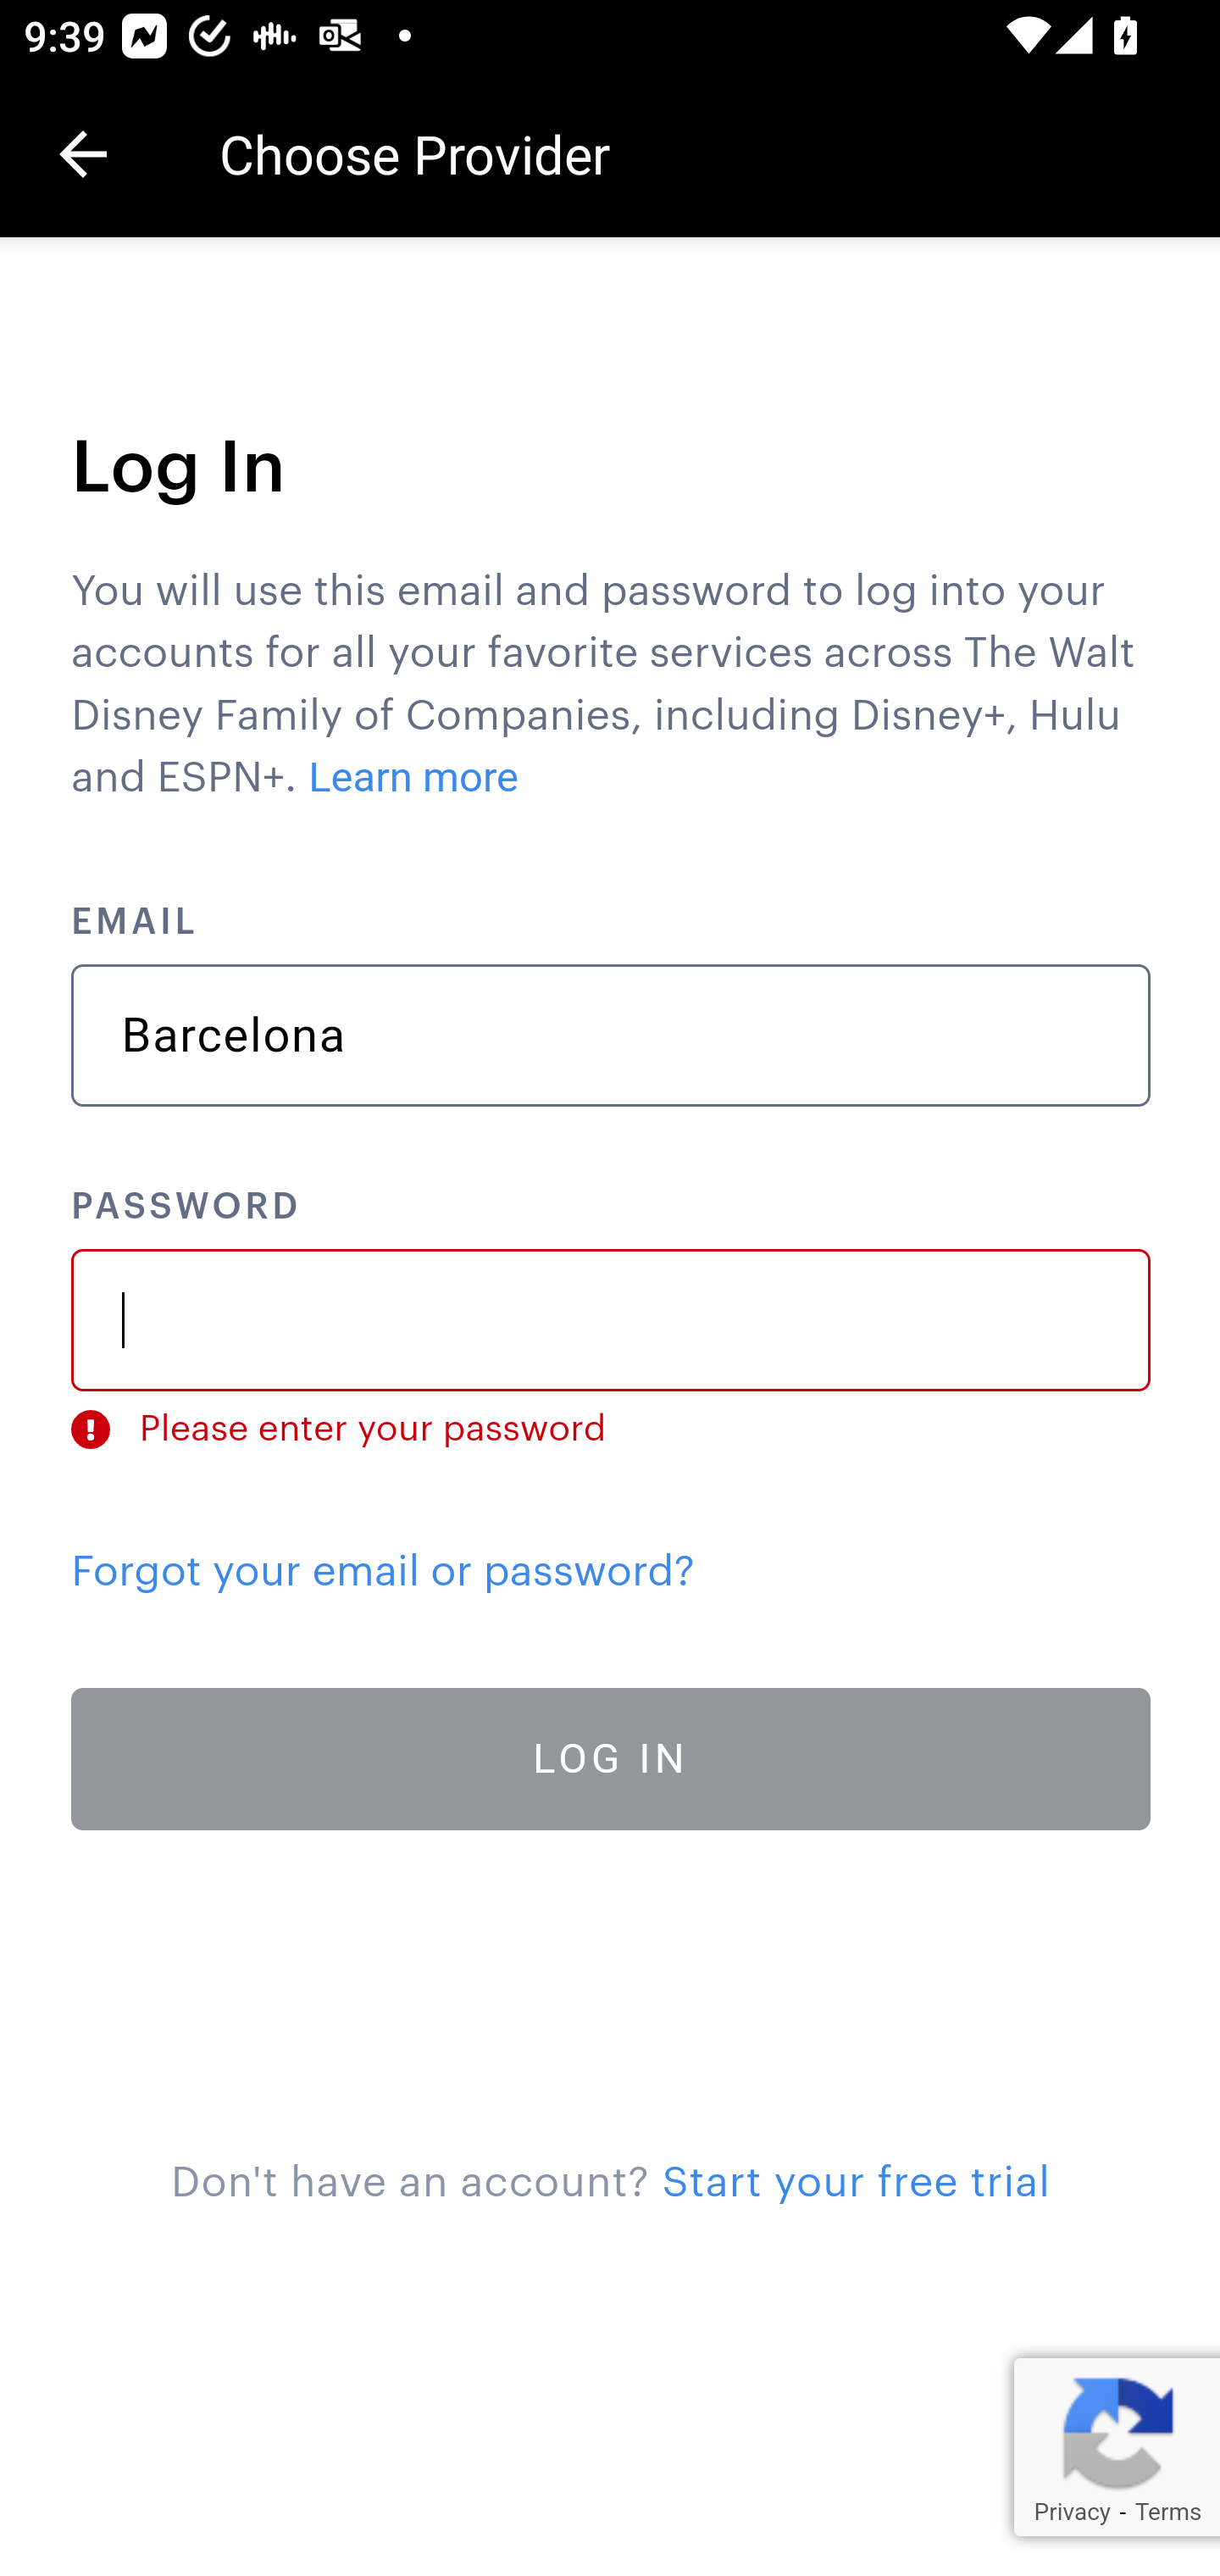 The image size is (1220, 2576). What do you see at coordinates (612, 1759) in the screenshot?
I see `LOG IN` at bounding box center [612, 1759].